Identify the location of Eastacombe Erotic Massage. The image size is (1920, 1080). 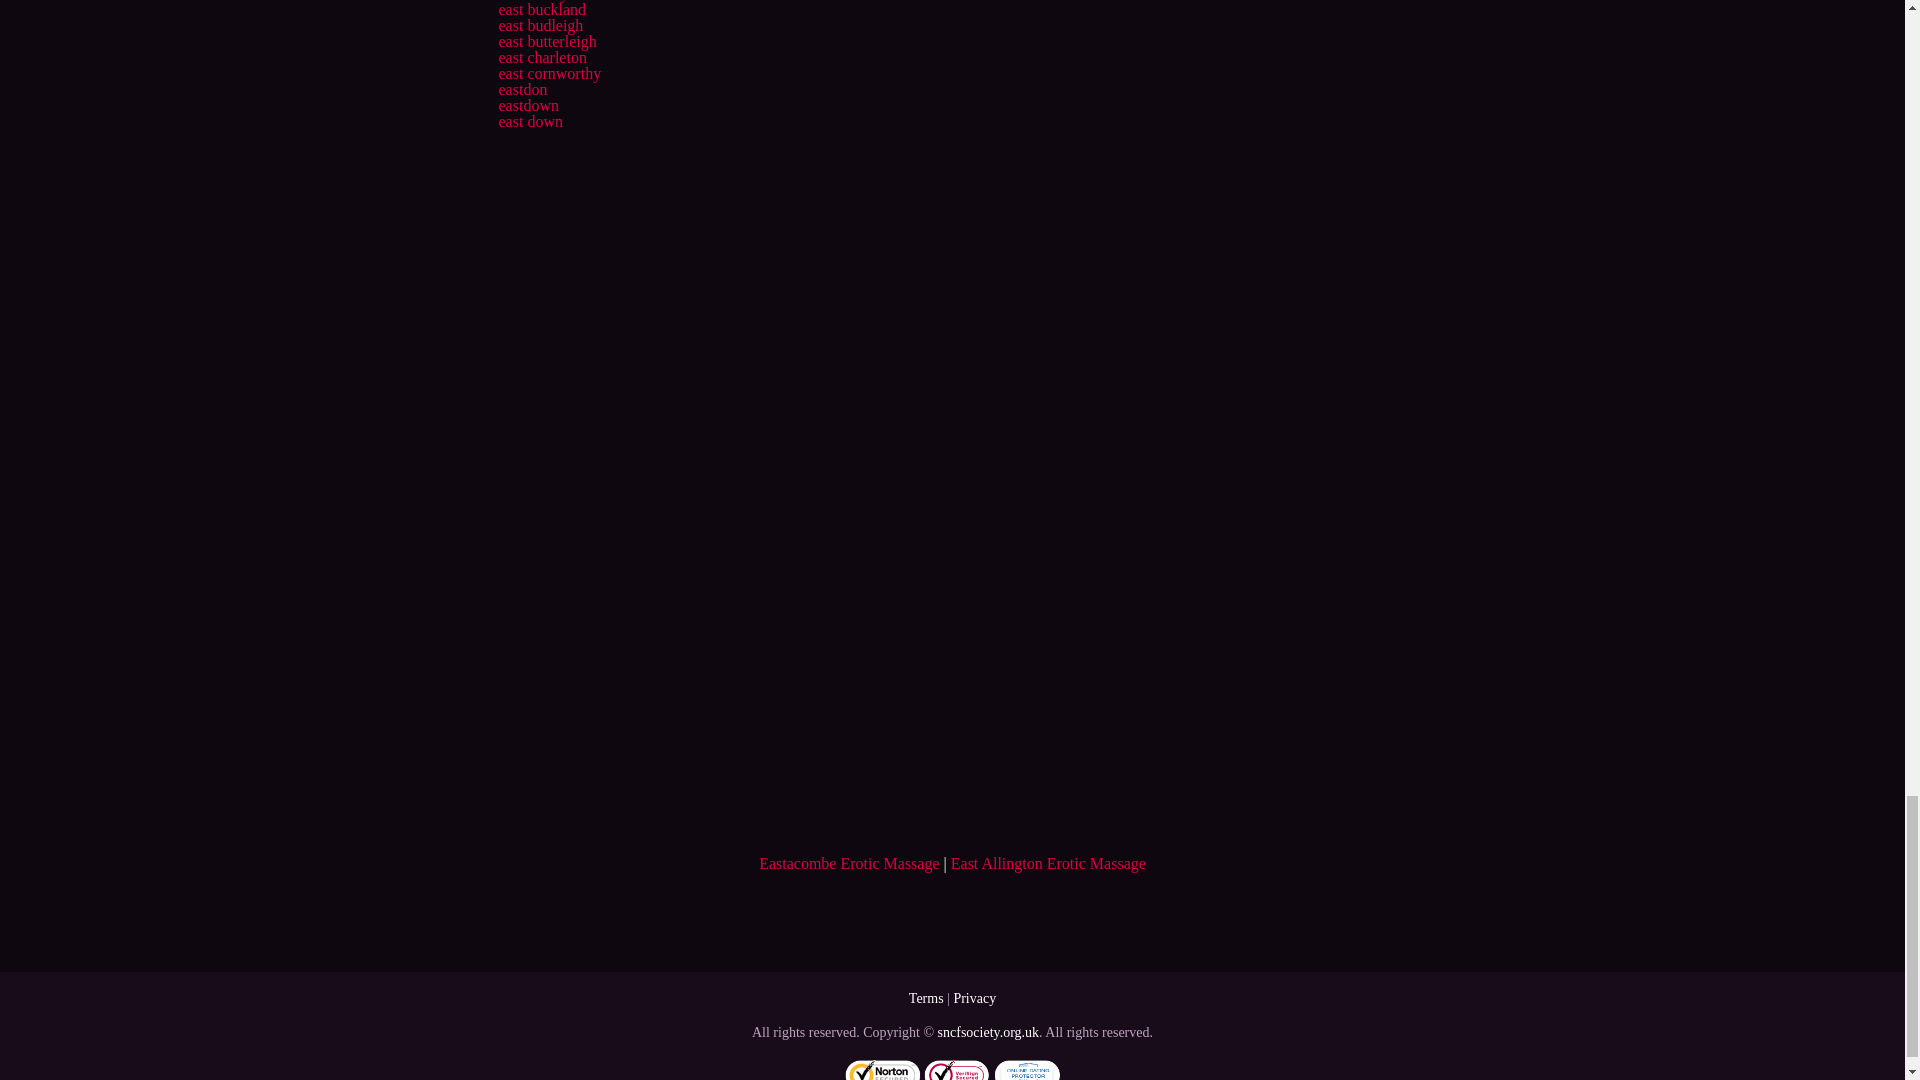
(848, 863).